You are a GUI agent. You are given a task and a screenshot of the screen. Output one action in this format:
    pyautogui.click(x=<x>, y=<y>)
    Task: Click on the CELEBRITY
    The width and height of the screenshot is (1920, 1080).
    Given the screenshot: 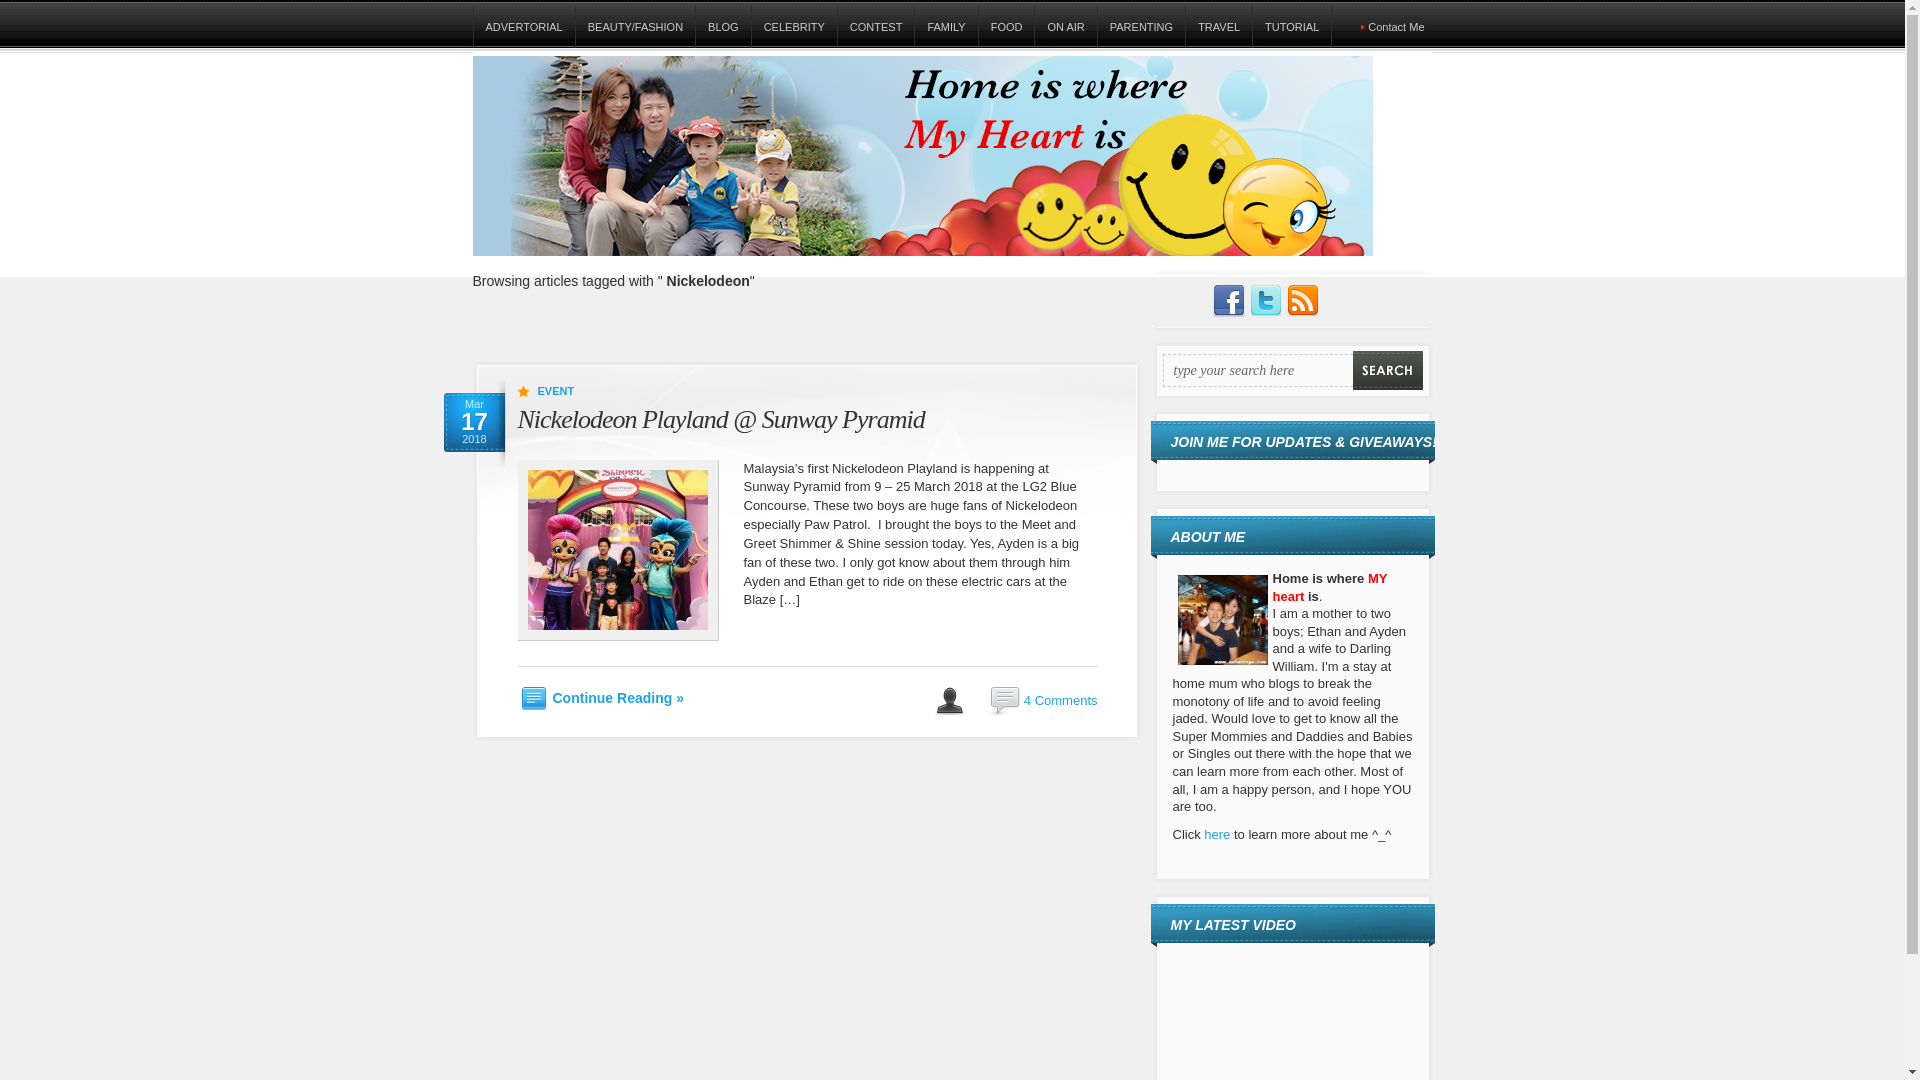 What is the action you would take?
    pyautogui.click(x=794, y=26)
    